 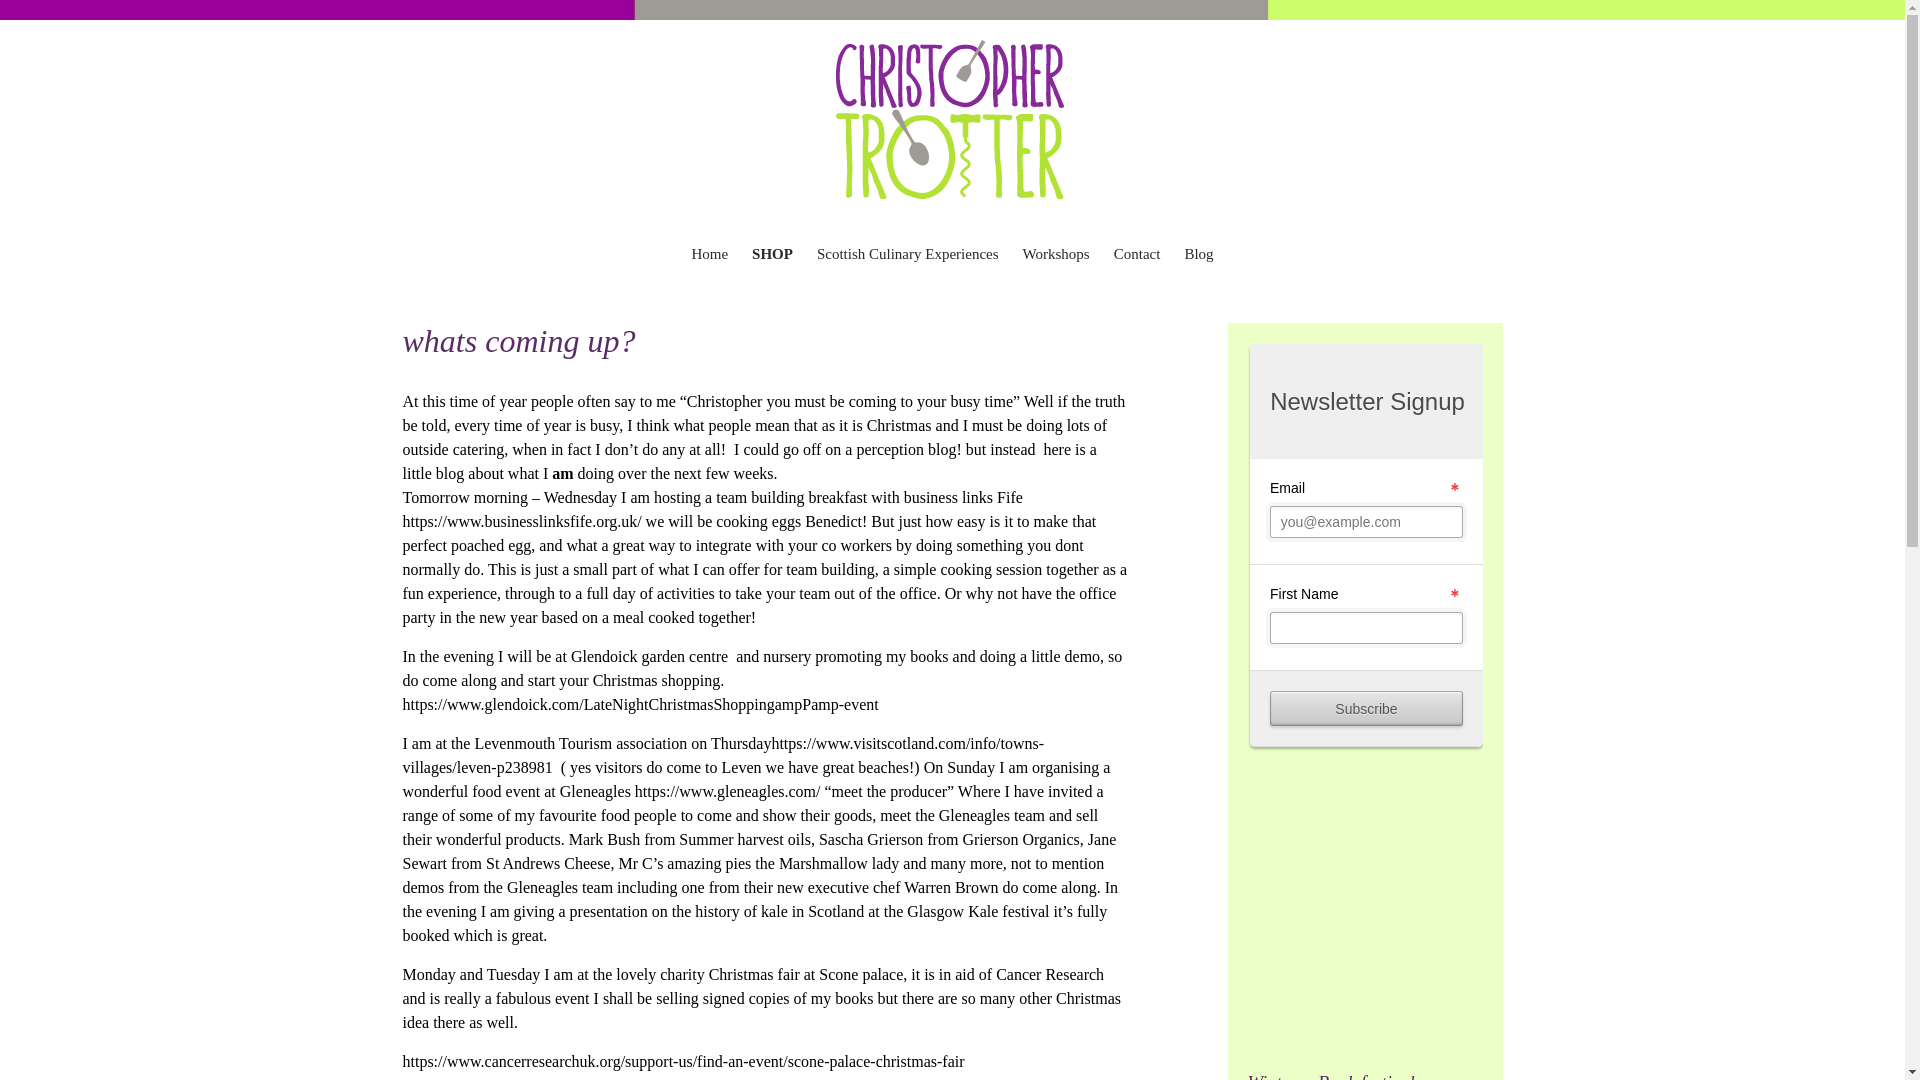 What do you see at coordinates (709, 254) in the screenshot?
I see `Home` at bounding box center [709, 254].